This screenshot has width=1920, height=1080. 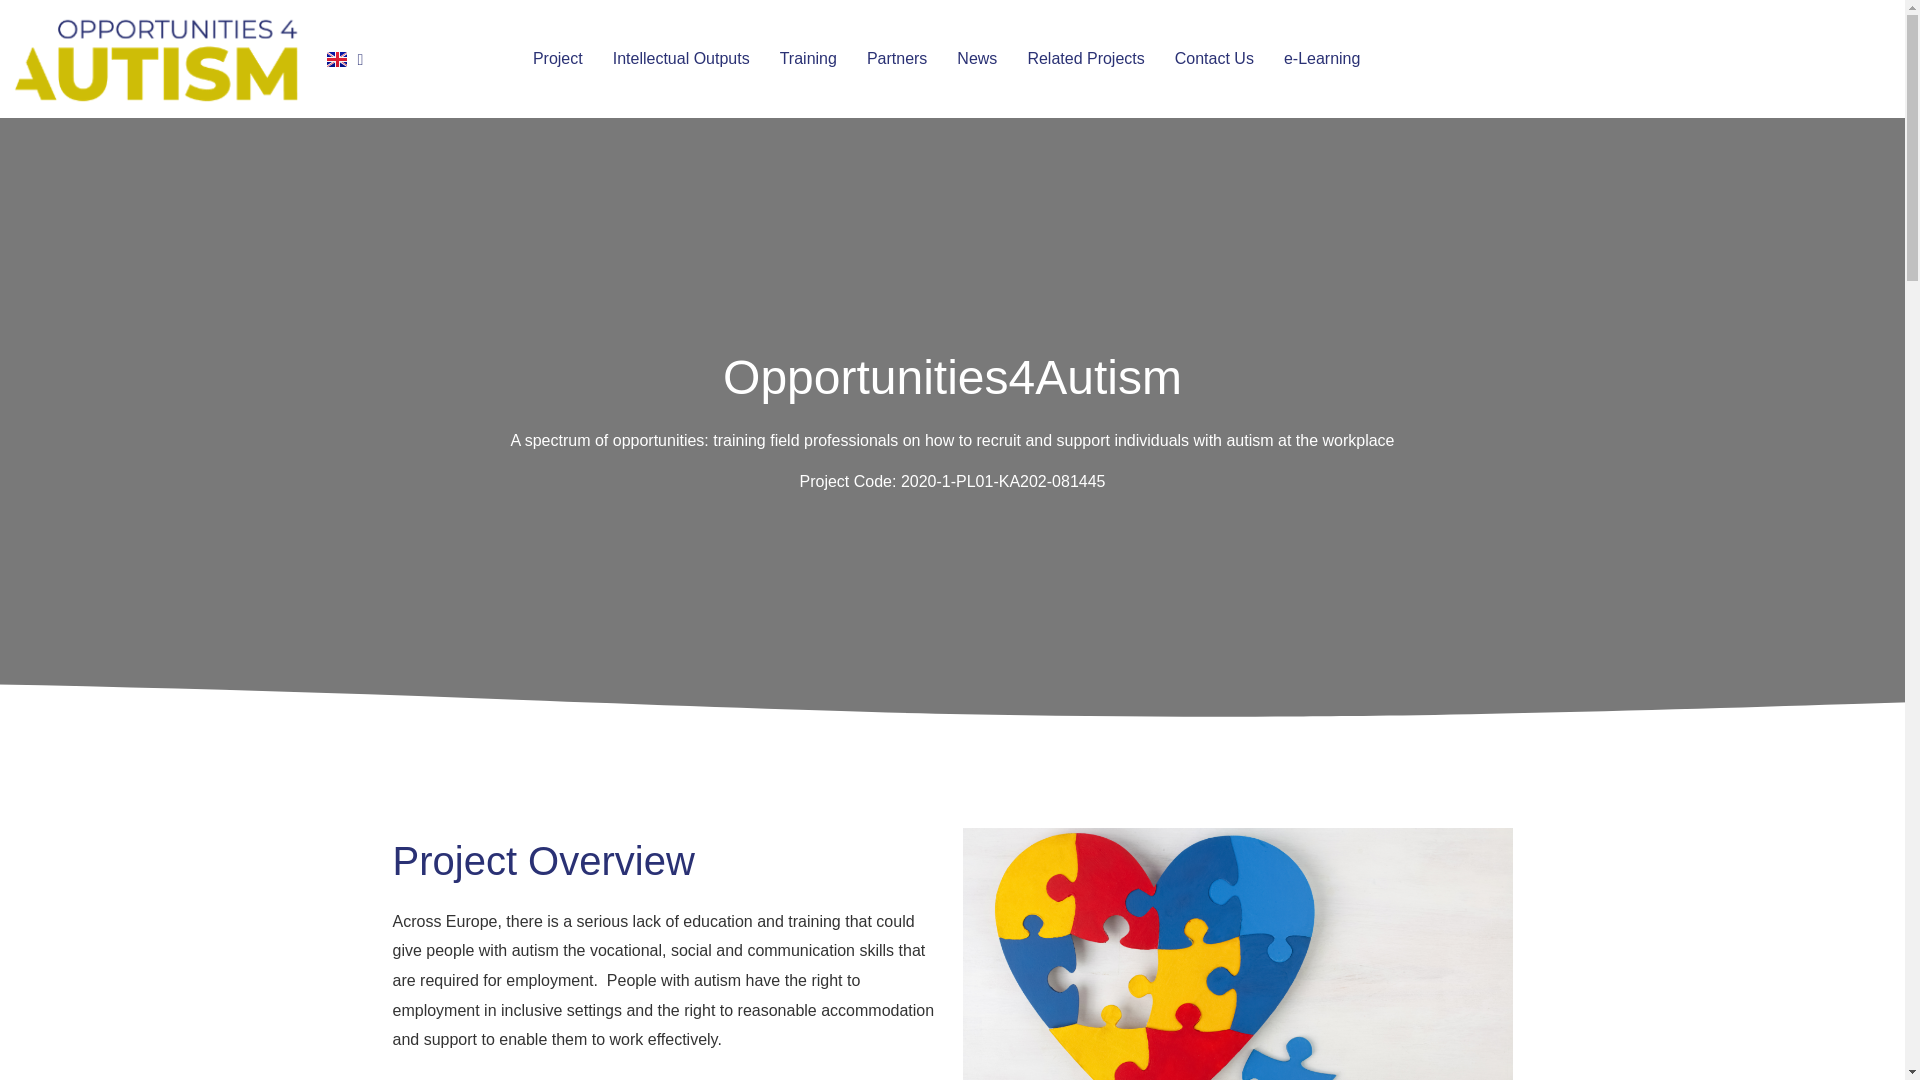 I want to click on Intellectual Outputs, so click(x=680, y=58).